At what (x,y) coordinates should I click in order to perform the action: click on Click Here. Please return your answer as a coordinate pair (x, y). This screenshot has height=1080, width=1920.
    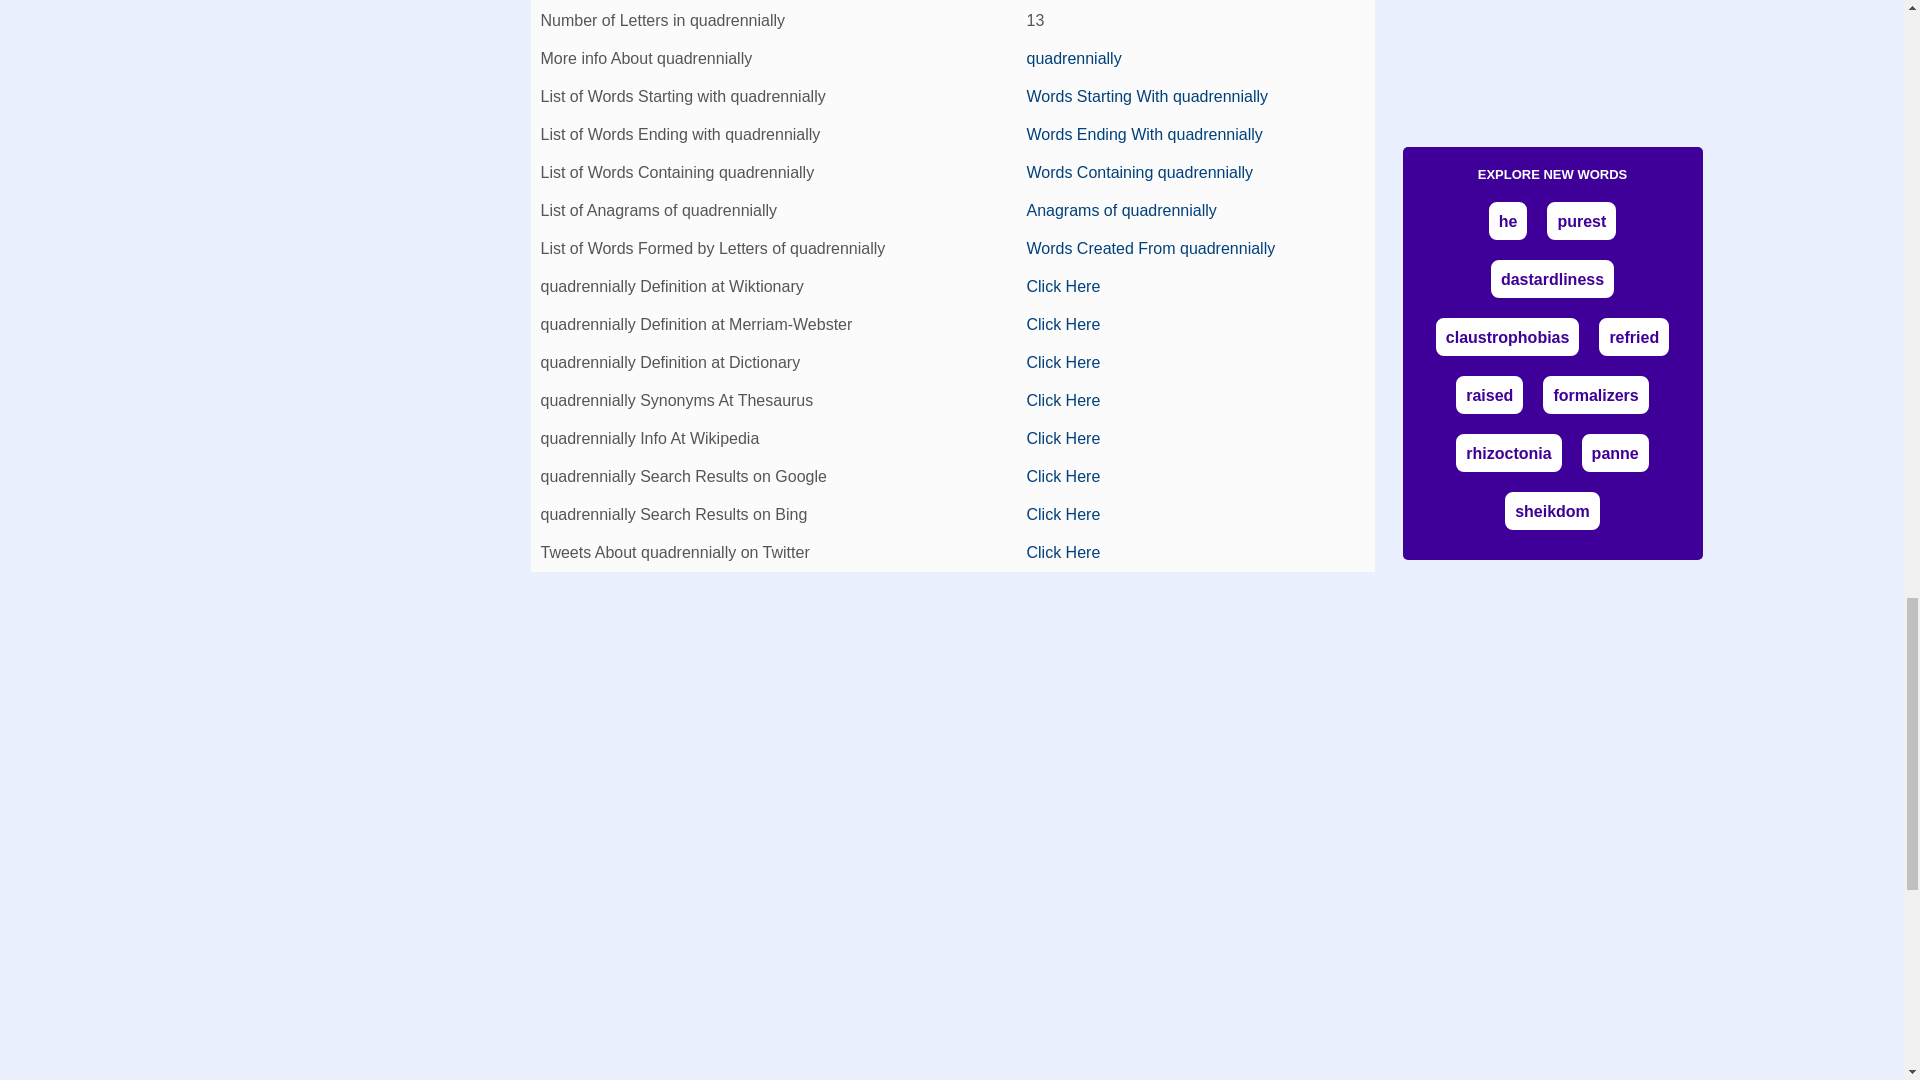
    Looking at the image, I should click on (1062, 476).